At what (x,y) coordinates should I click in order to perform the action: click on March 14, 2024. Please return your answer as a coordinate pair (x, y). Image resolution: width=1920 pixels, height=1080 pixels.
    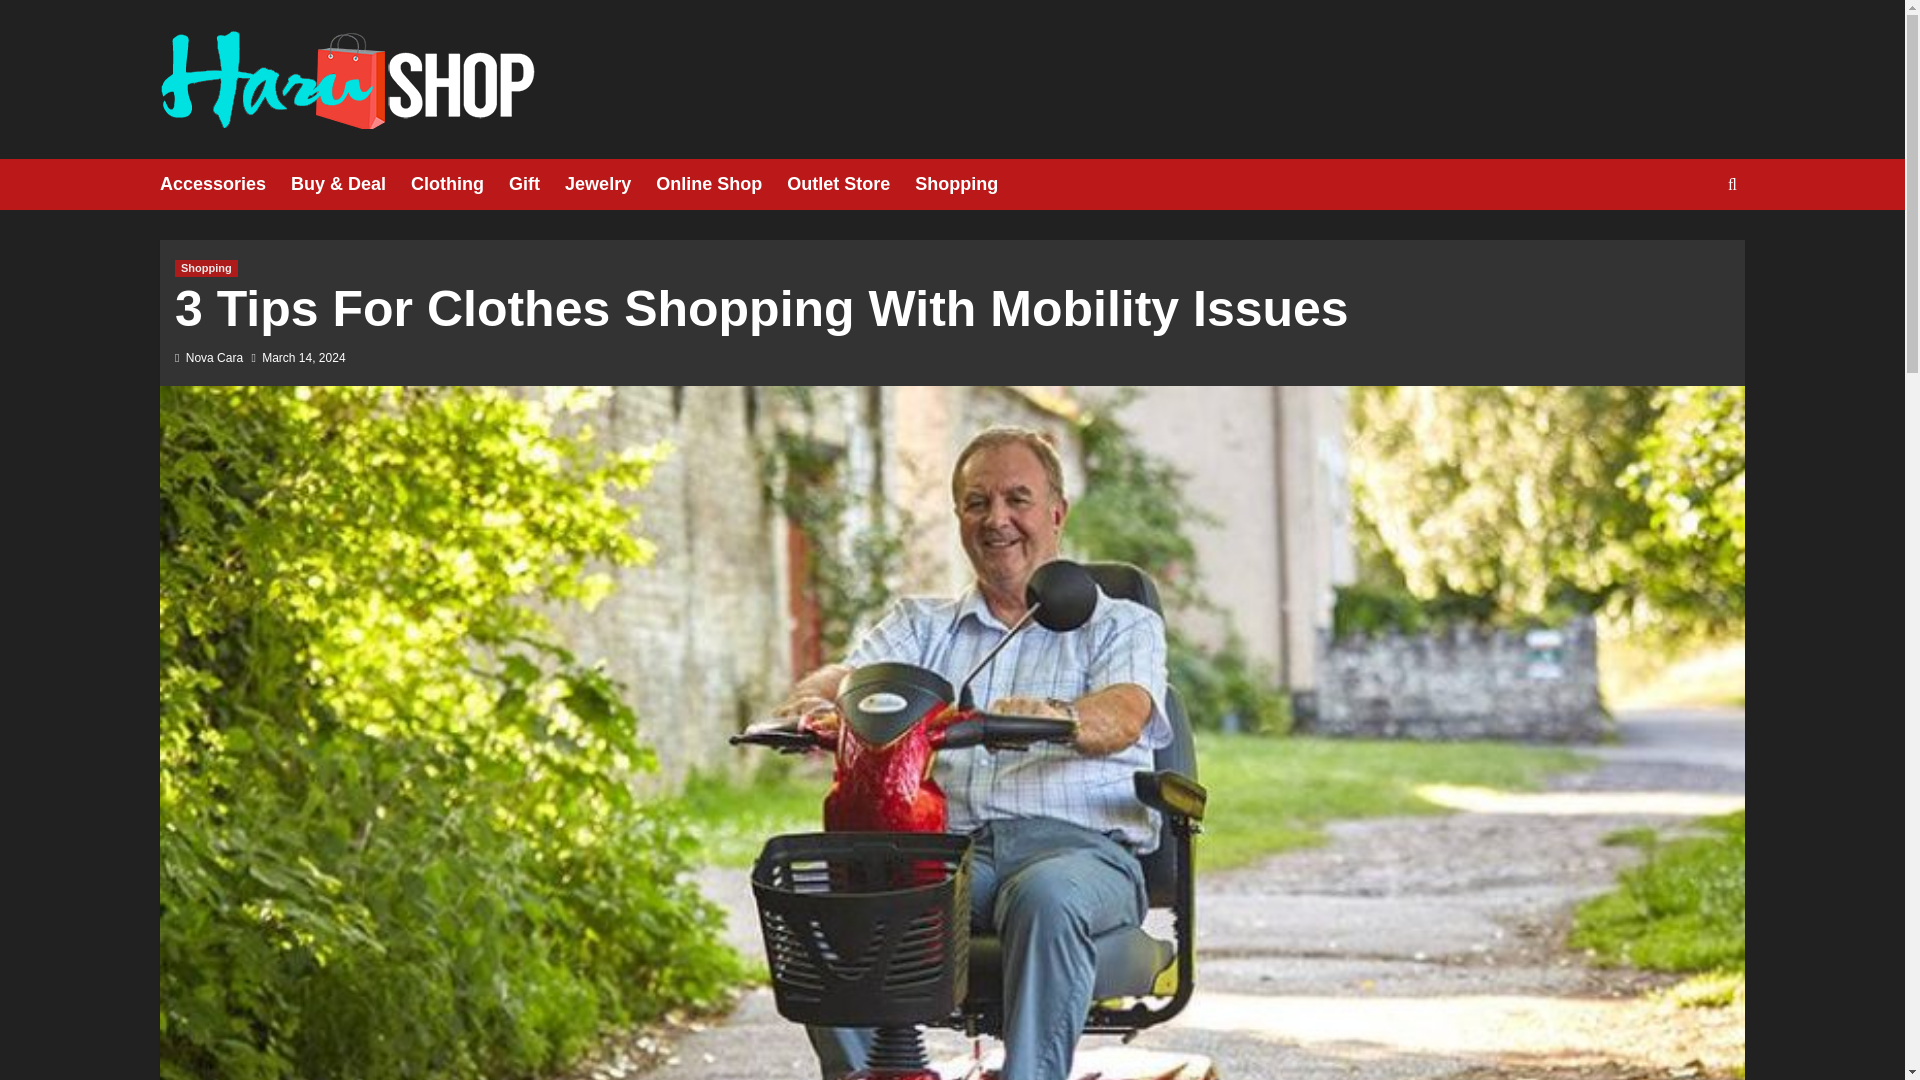
    Looking at the image, I should click on (303, 358).